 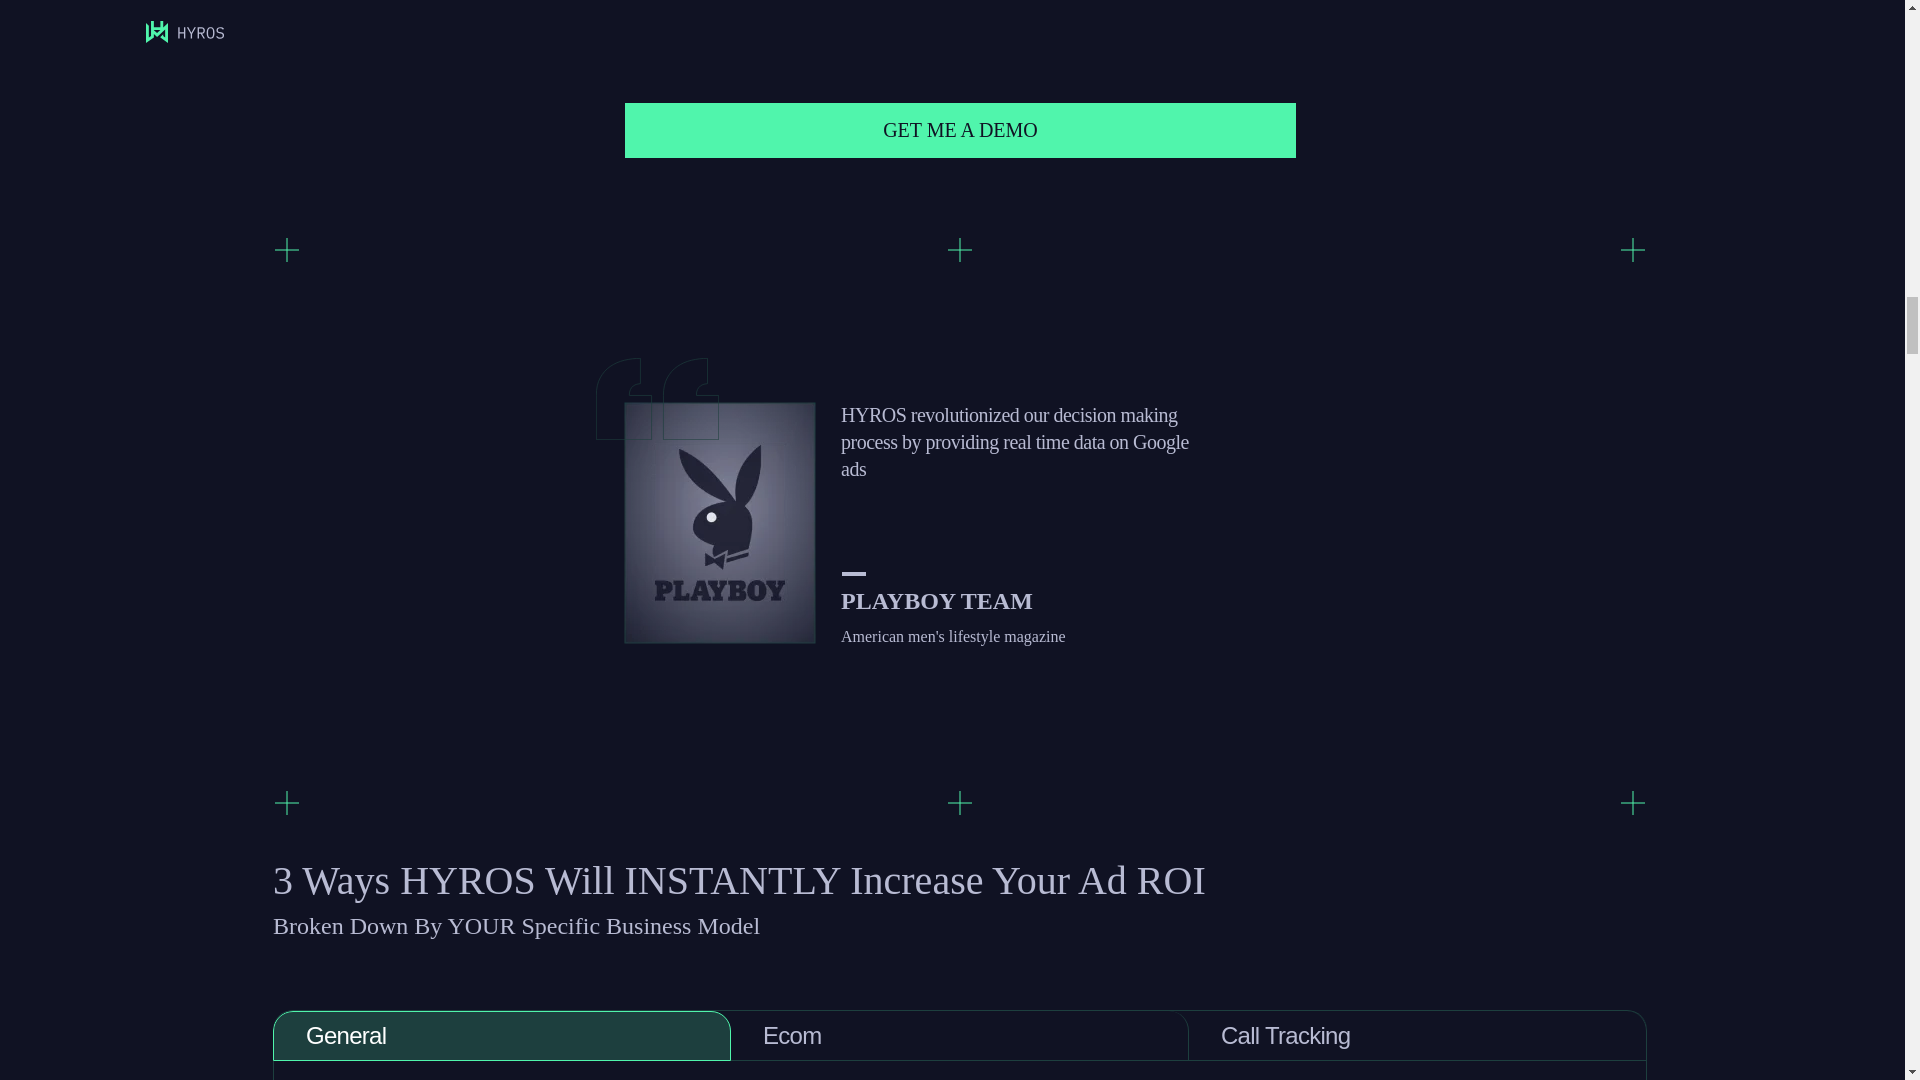 I want to click on Ecom, so click(x=960, y=1035).